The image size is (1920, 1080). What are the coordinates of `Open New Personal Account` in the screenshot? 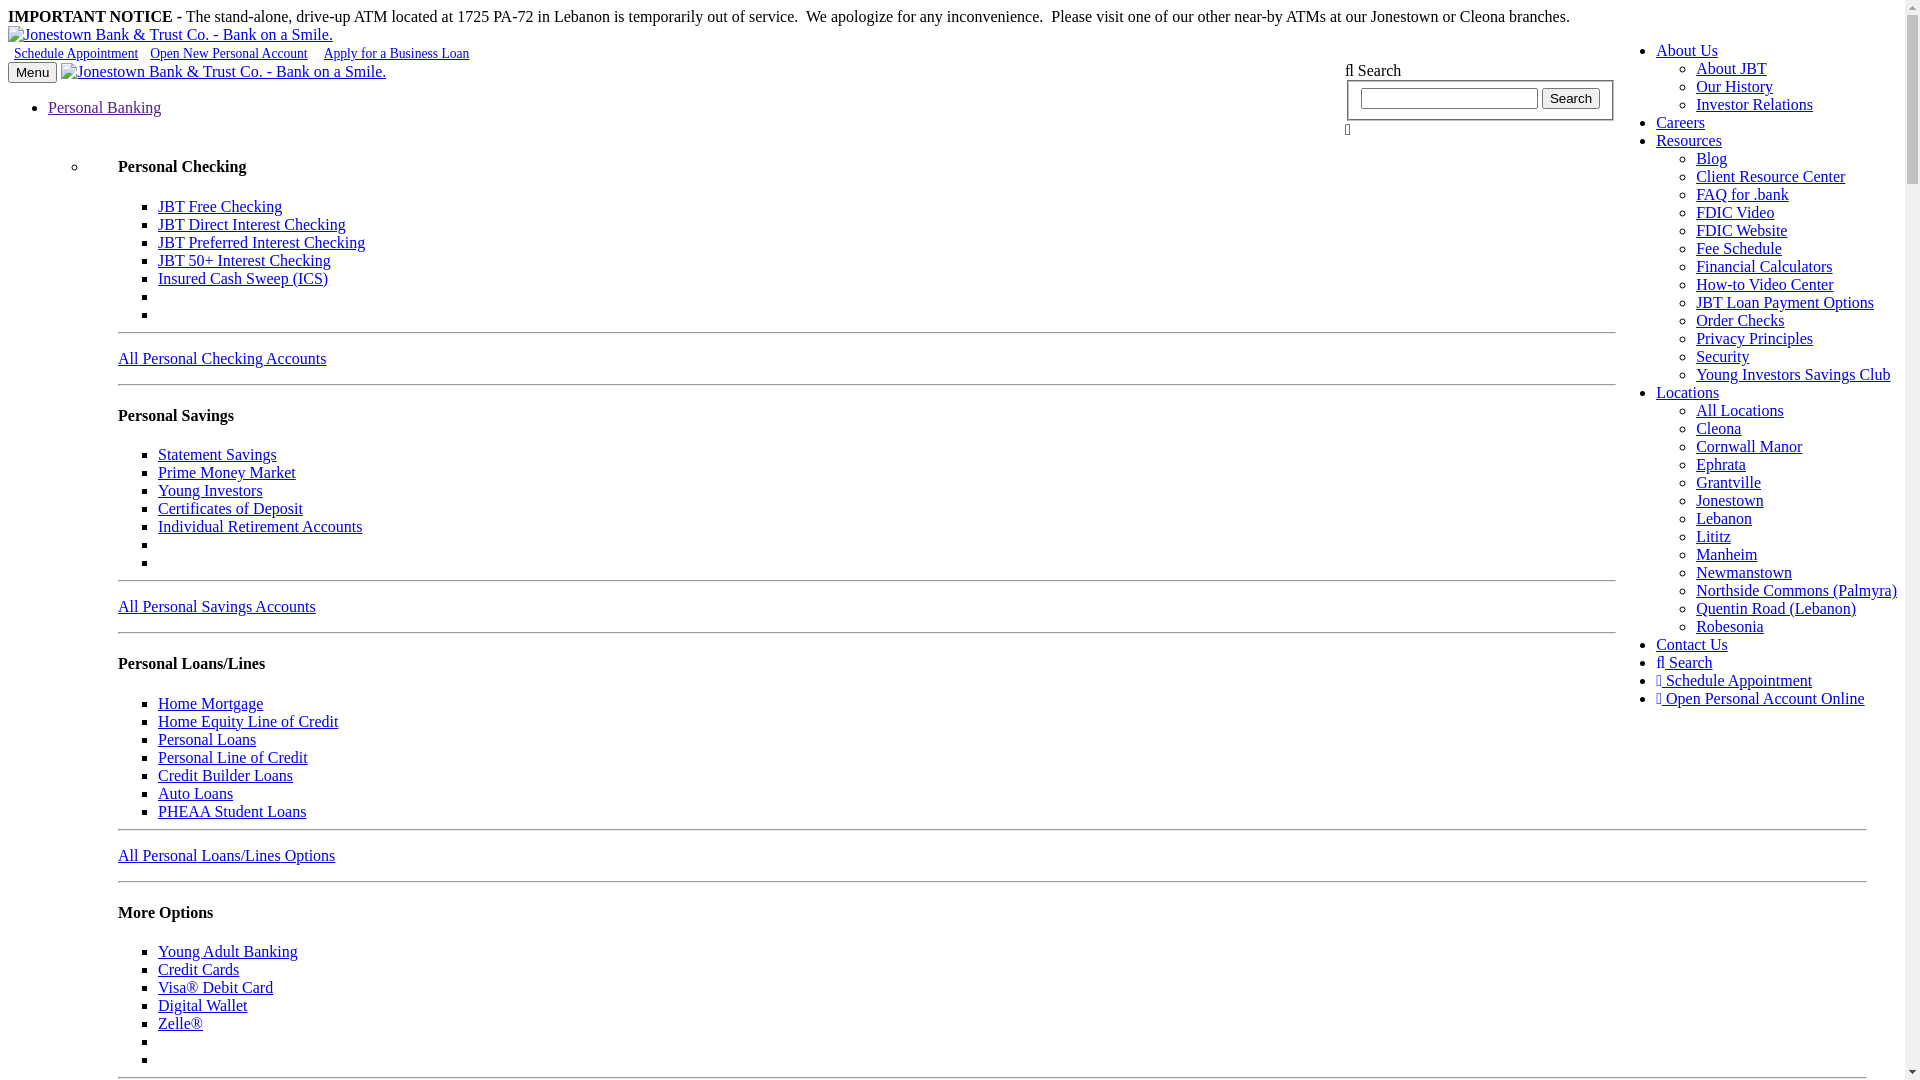 It's located at (228, 54).